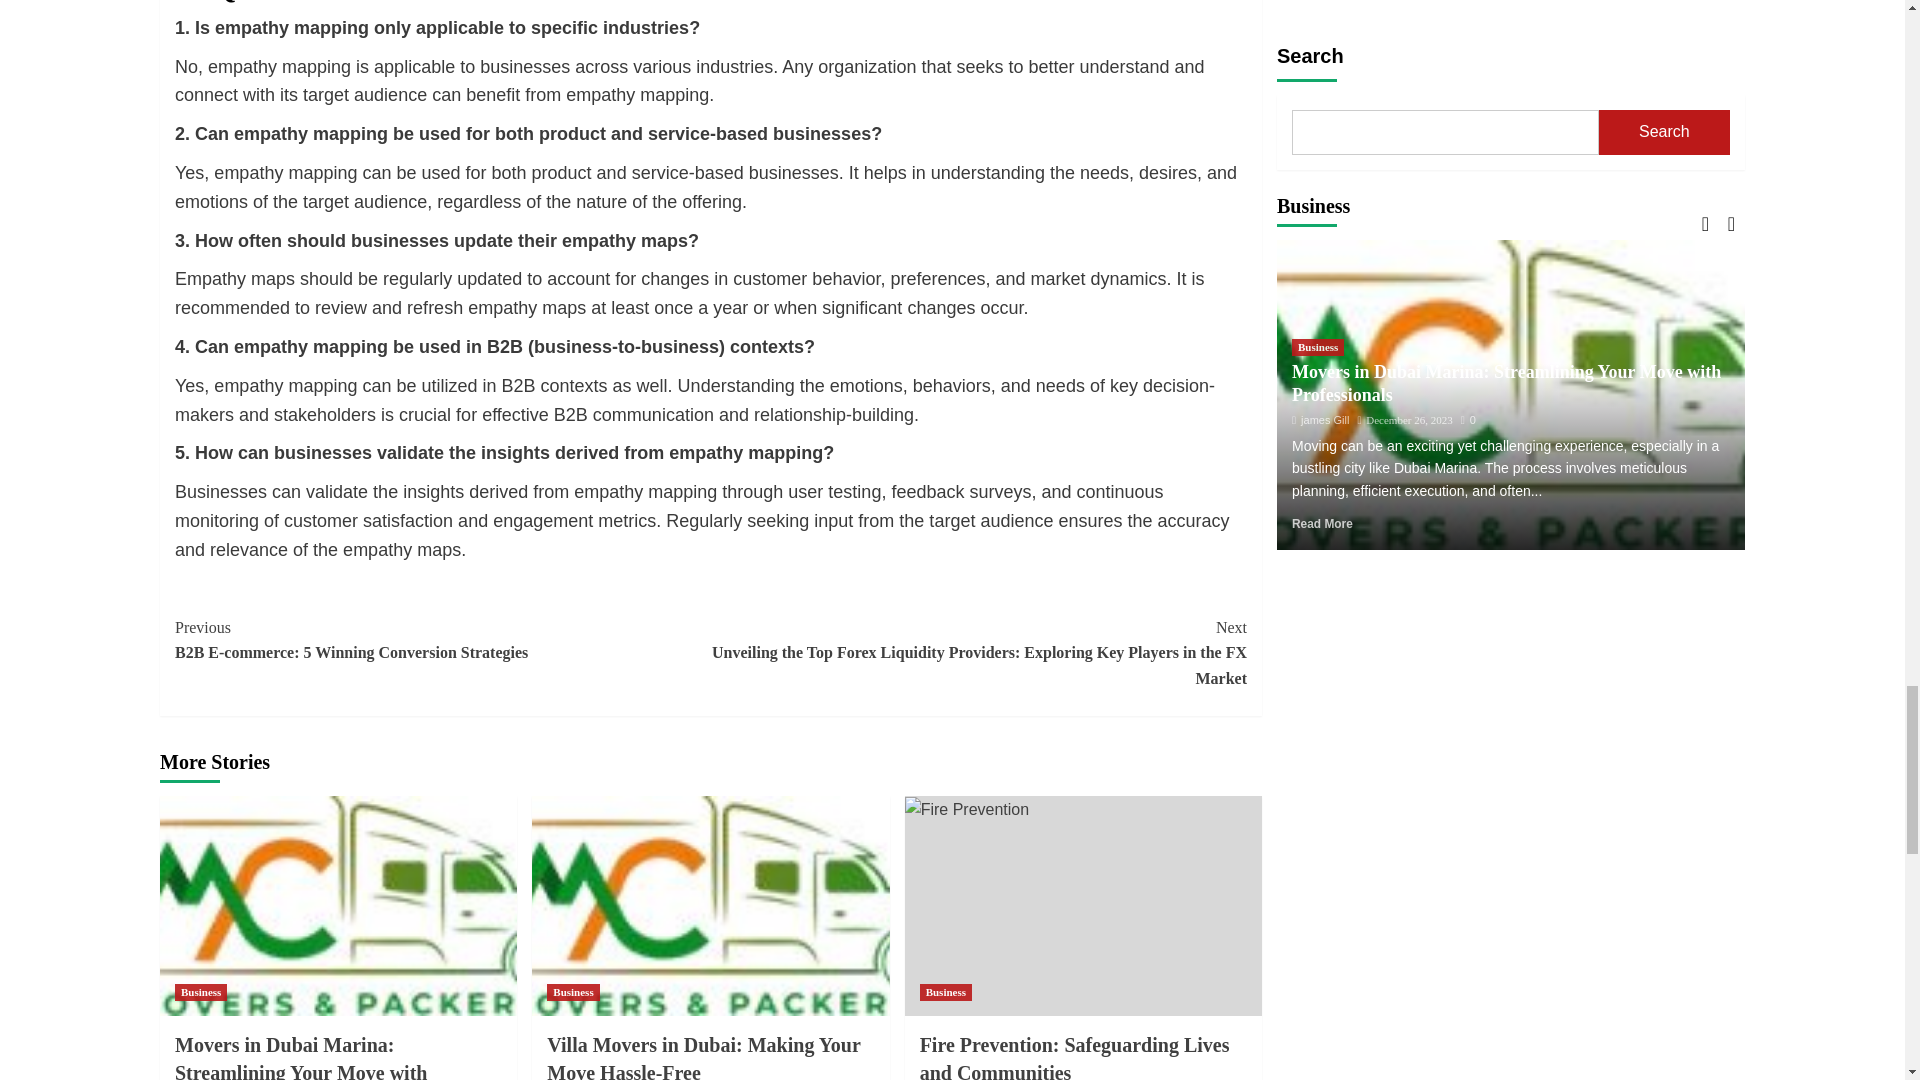 The image size is (1920, 1080). I want to click on Business, so click(442, 640).